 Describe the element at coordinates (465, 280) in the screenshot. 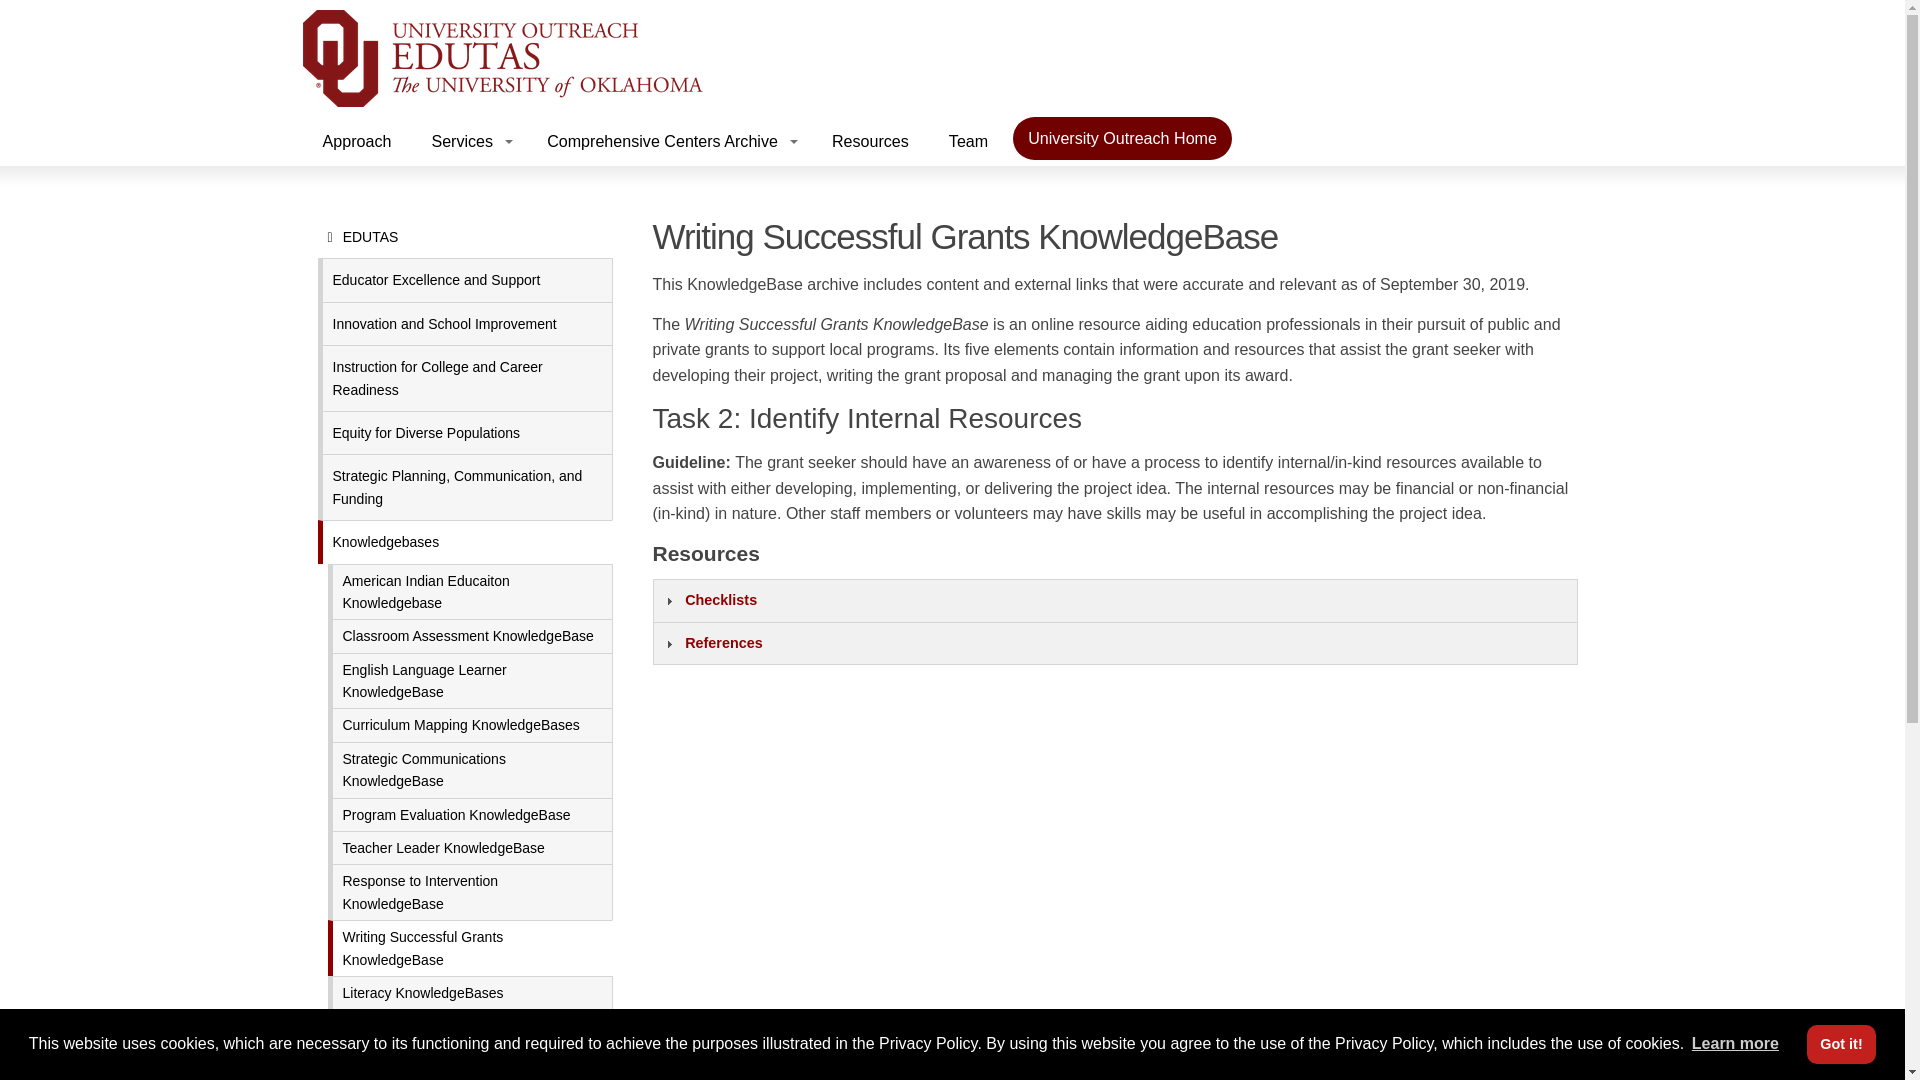

I see `Educator Excellence and Support` at that location.